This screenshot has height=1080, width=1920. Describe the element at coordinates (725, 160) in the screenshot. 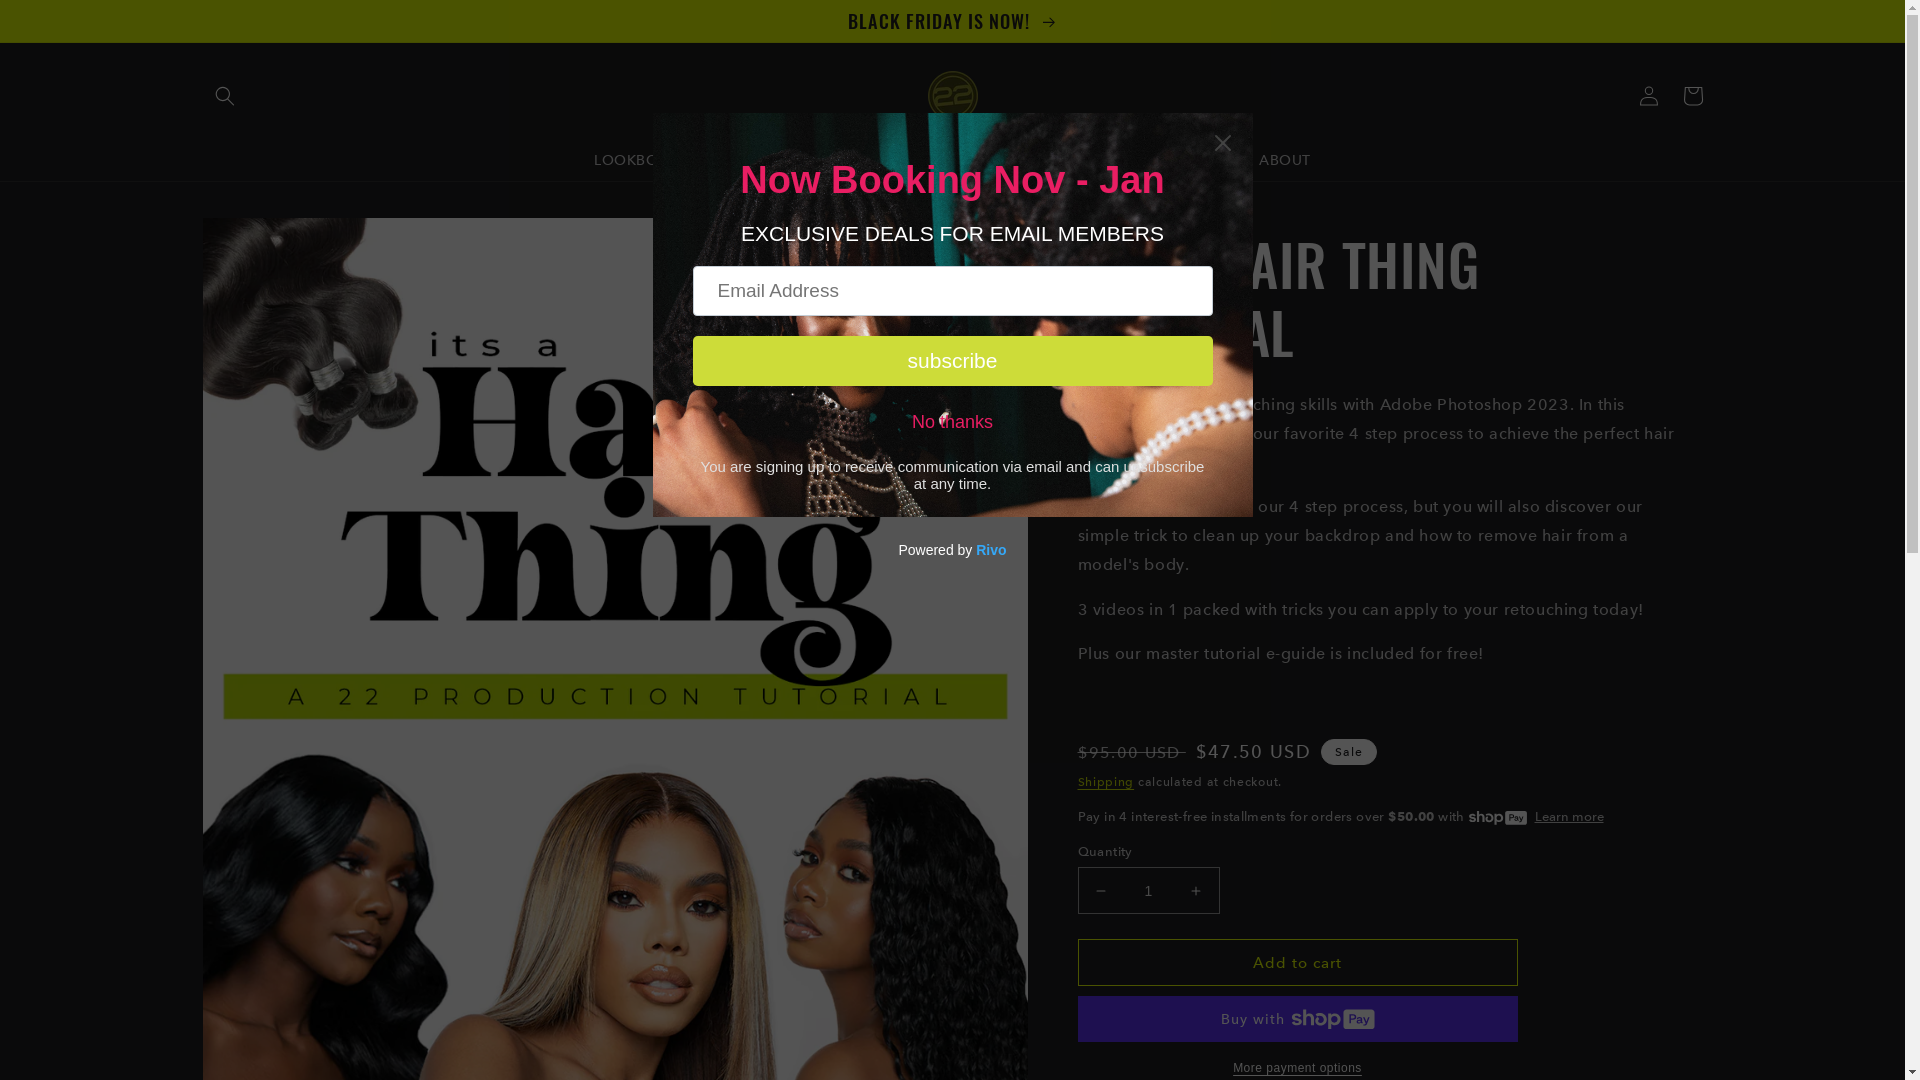

I see `SHOP` at that location.